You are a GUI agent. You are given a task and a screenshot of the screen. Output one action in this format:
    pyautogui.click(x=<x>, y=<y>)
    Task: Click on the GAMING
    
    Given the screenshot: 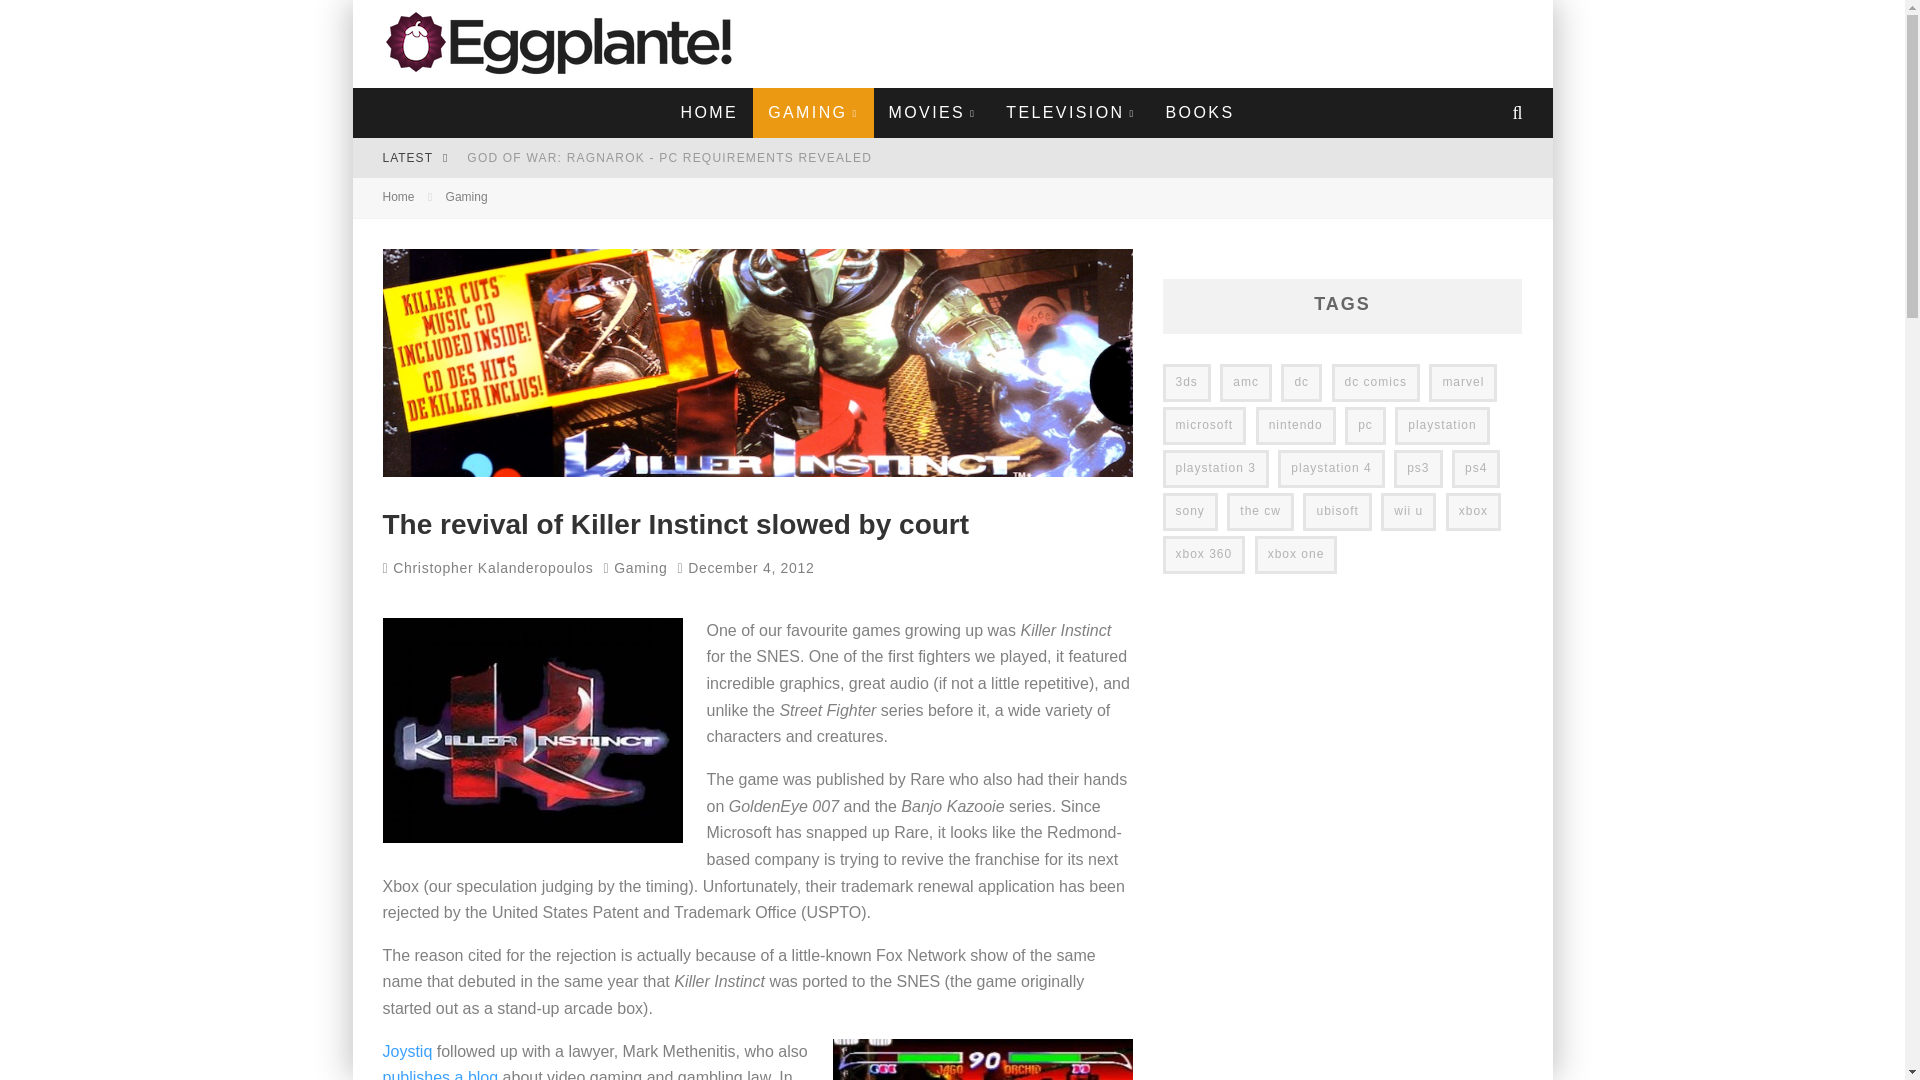 What is the action you would take?
    pyautogui.click(x=812, y=112)
    